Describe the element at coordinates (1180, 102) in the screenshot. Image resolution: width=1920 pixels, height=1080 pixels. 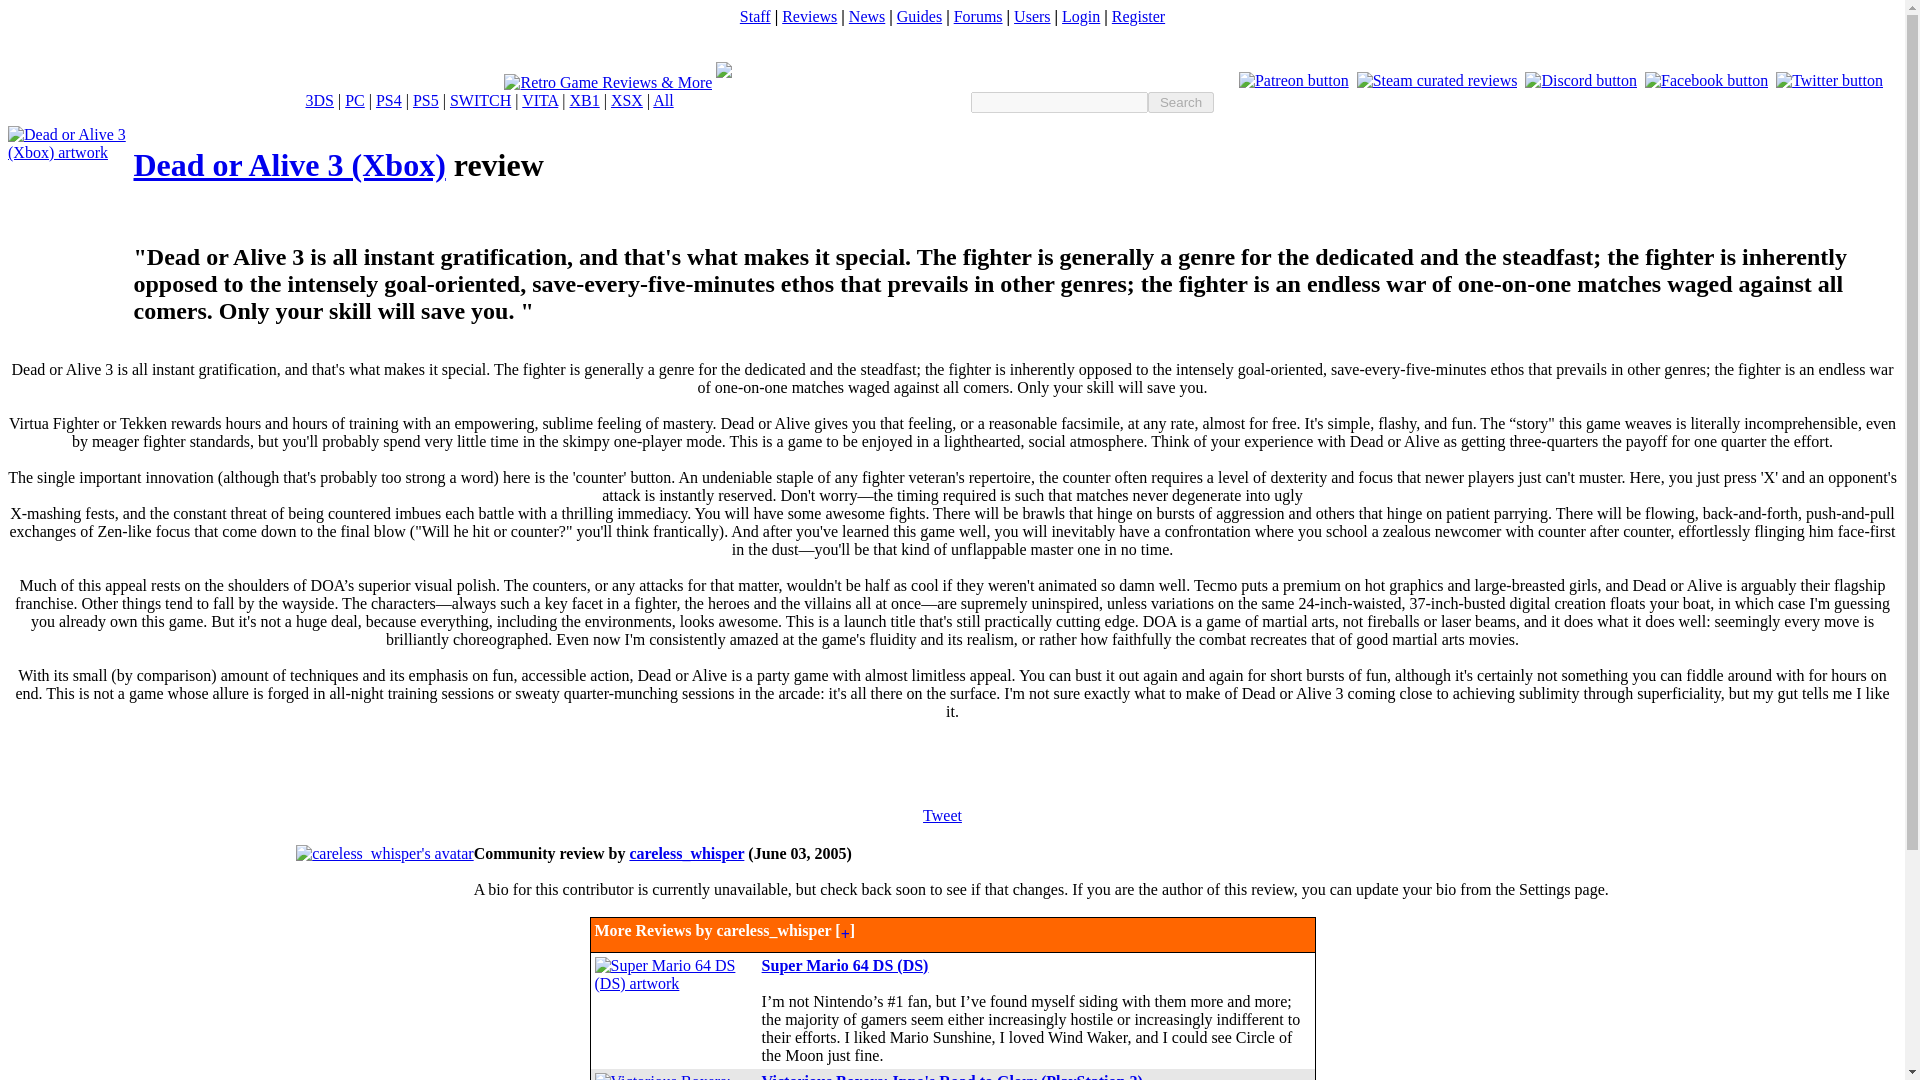
I see ` Search ` at that location.